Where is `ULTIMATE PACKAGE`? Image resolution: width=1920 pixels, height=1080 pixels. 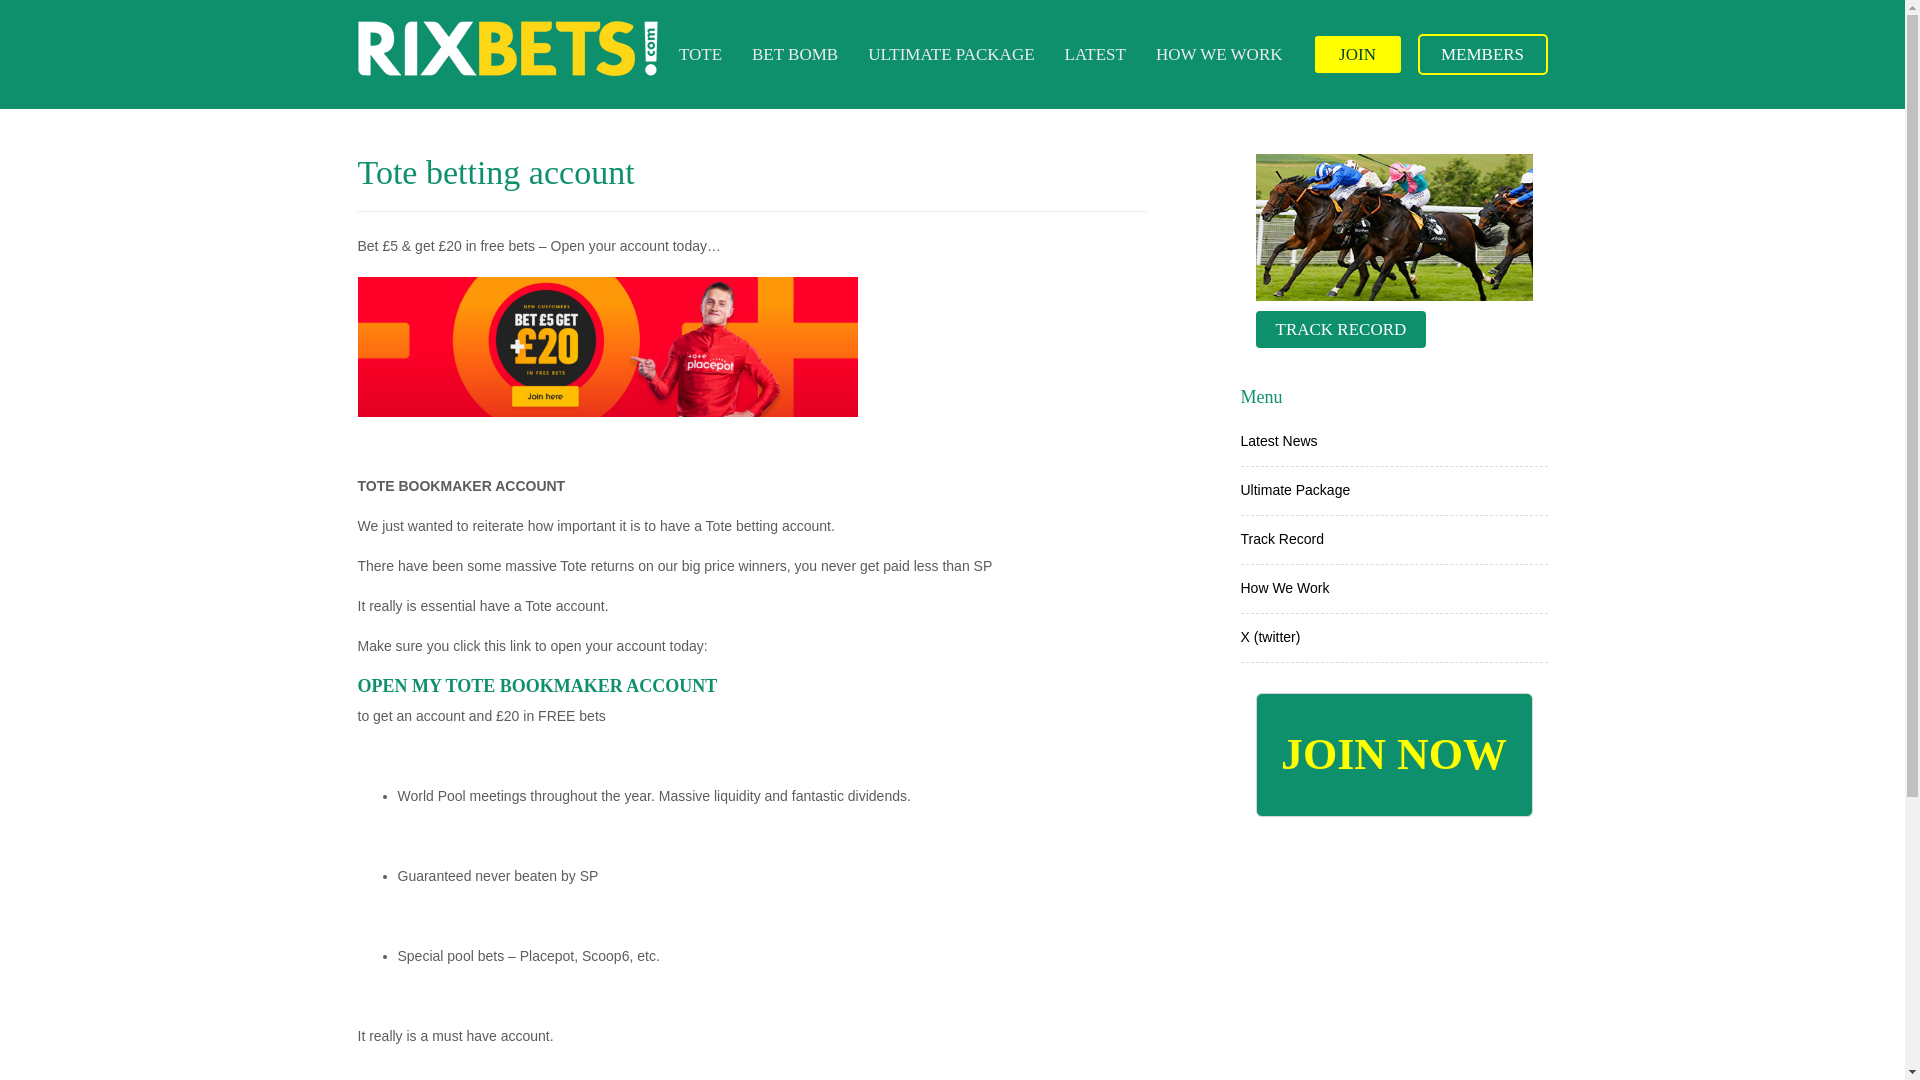
ULTIMATE PACKAGE is located at coordinates (950, 54).